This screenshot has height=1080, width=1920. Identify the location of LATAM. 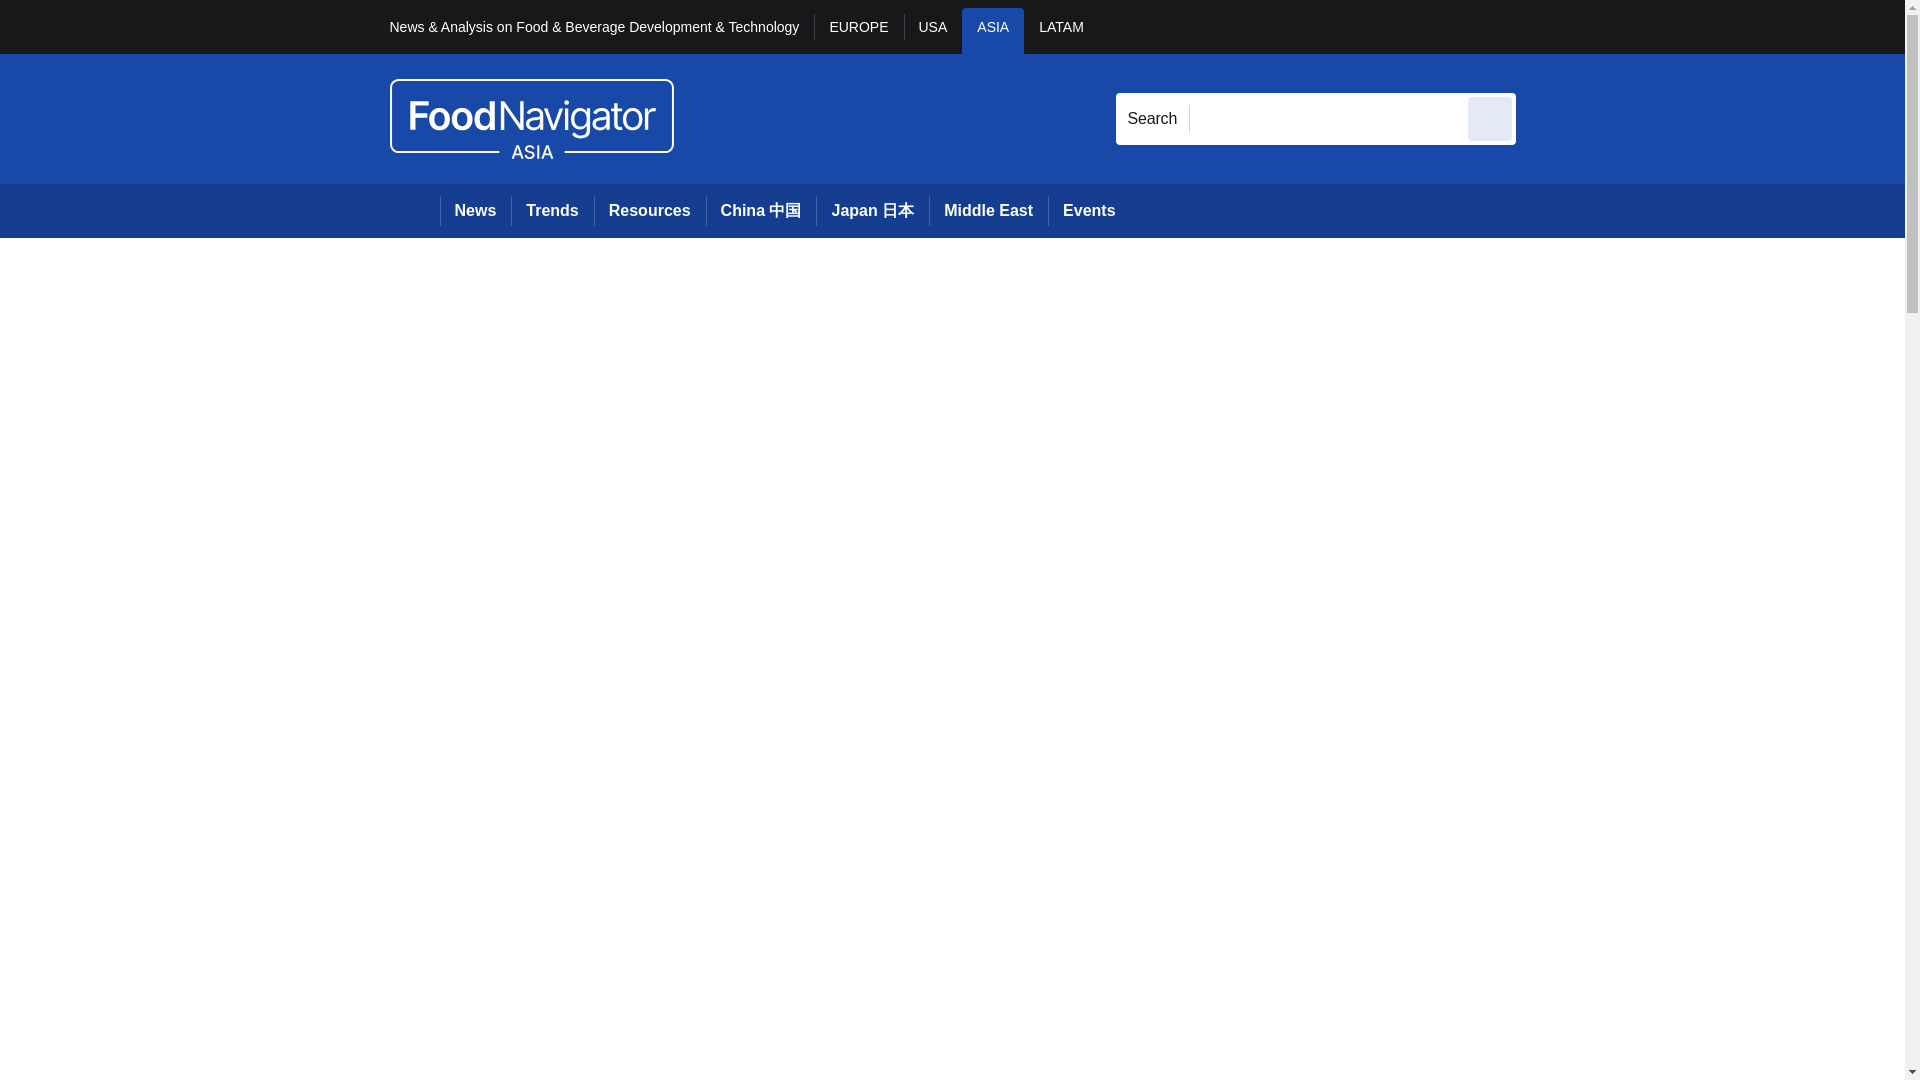
(1060, 30).